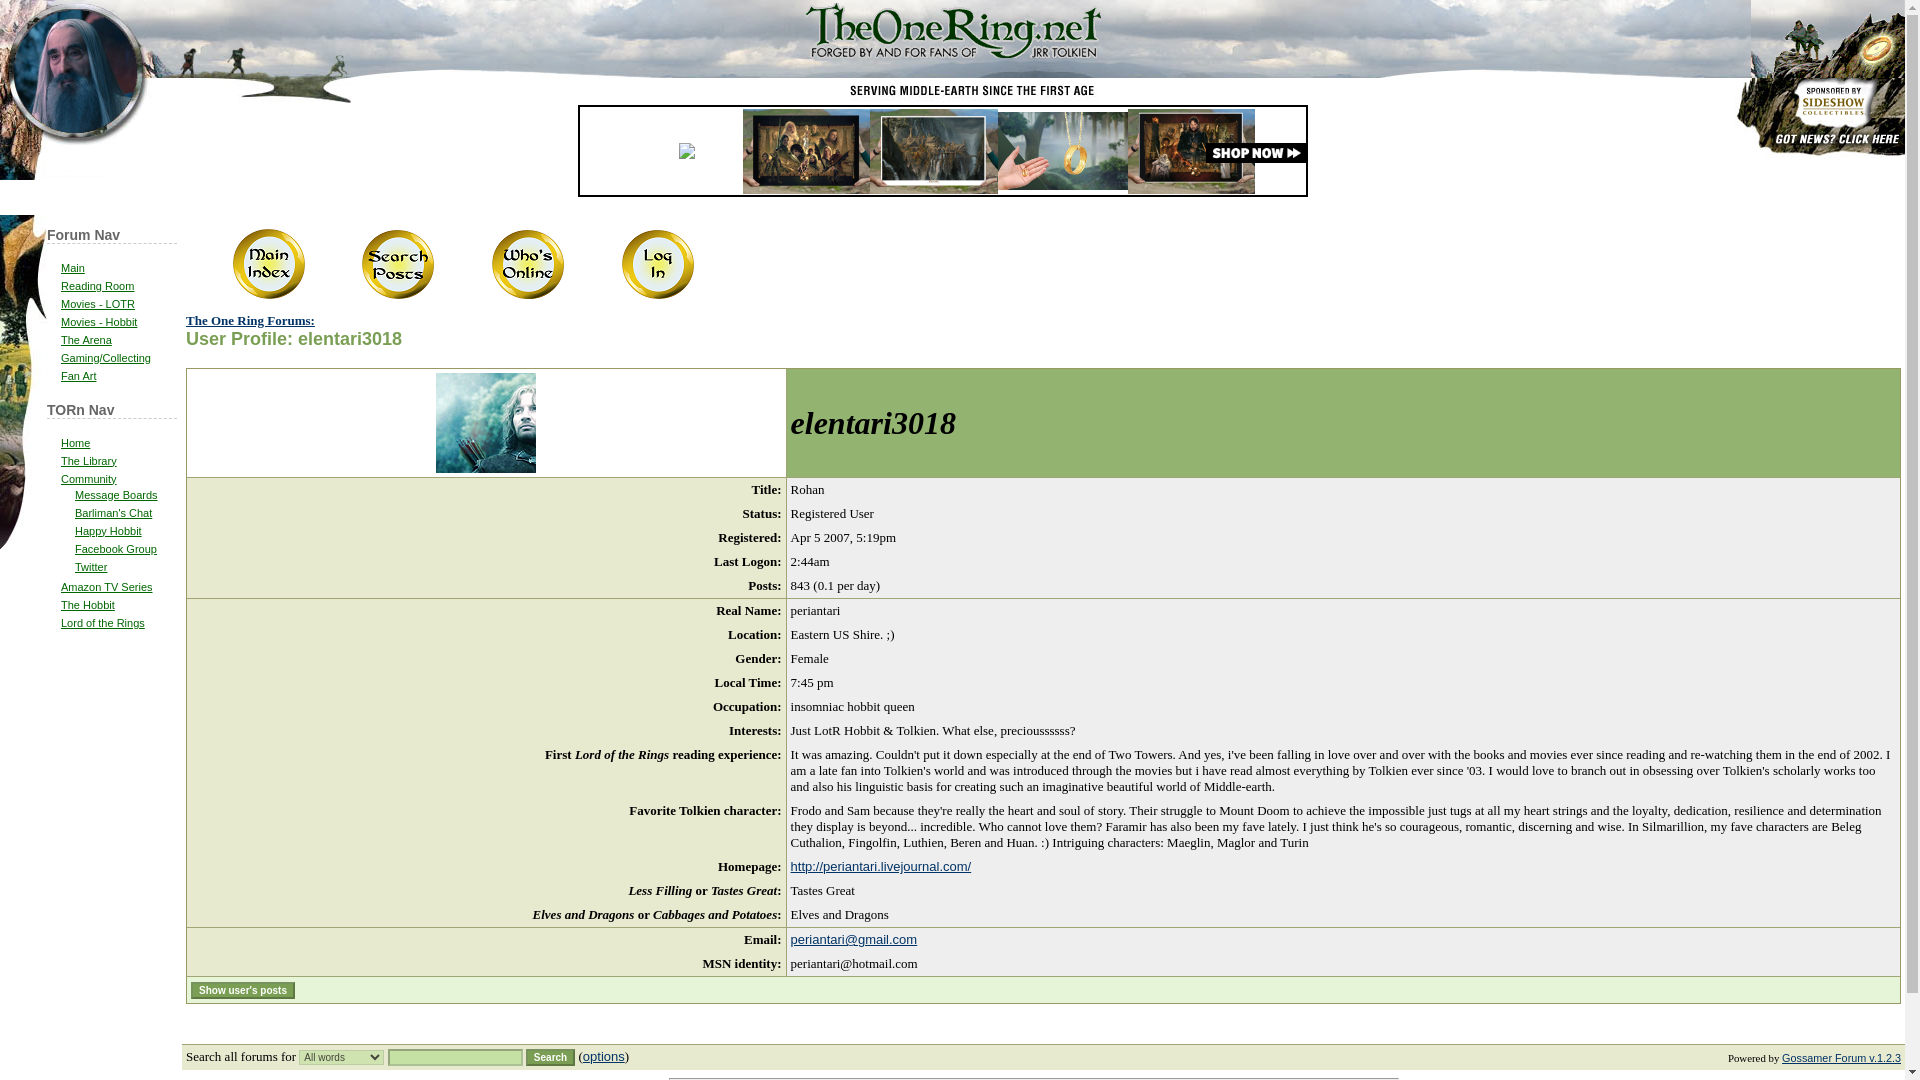 The image size is (1920, 1080). What do you see at coordinates (98, 322) in the screenshot?
I see `Hobbit Movie Discussion` at bounding box center [98, 322].